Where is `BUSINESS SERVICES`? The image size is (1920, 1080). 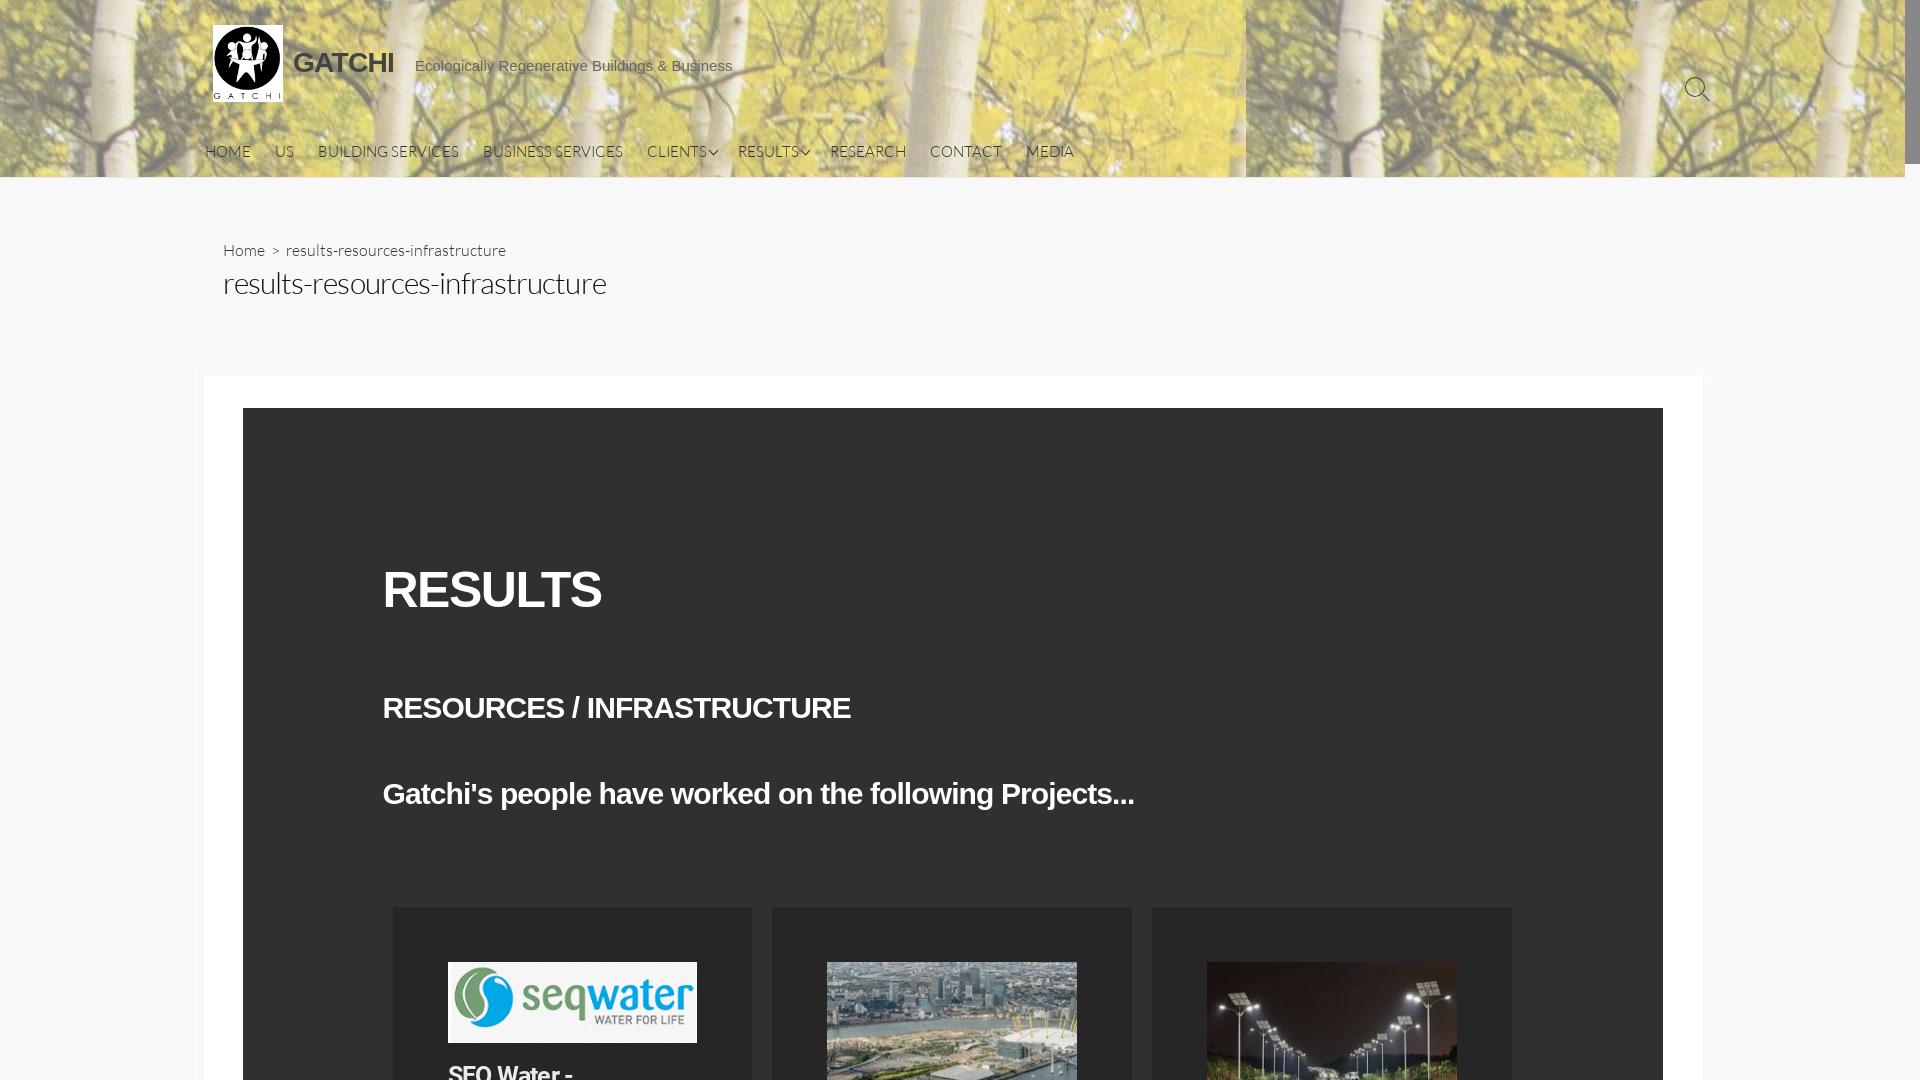
BUSINESS SERVICES is located at coordinates (552, 152).